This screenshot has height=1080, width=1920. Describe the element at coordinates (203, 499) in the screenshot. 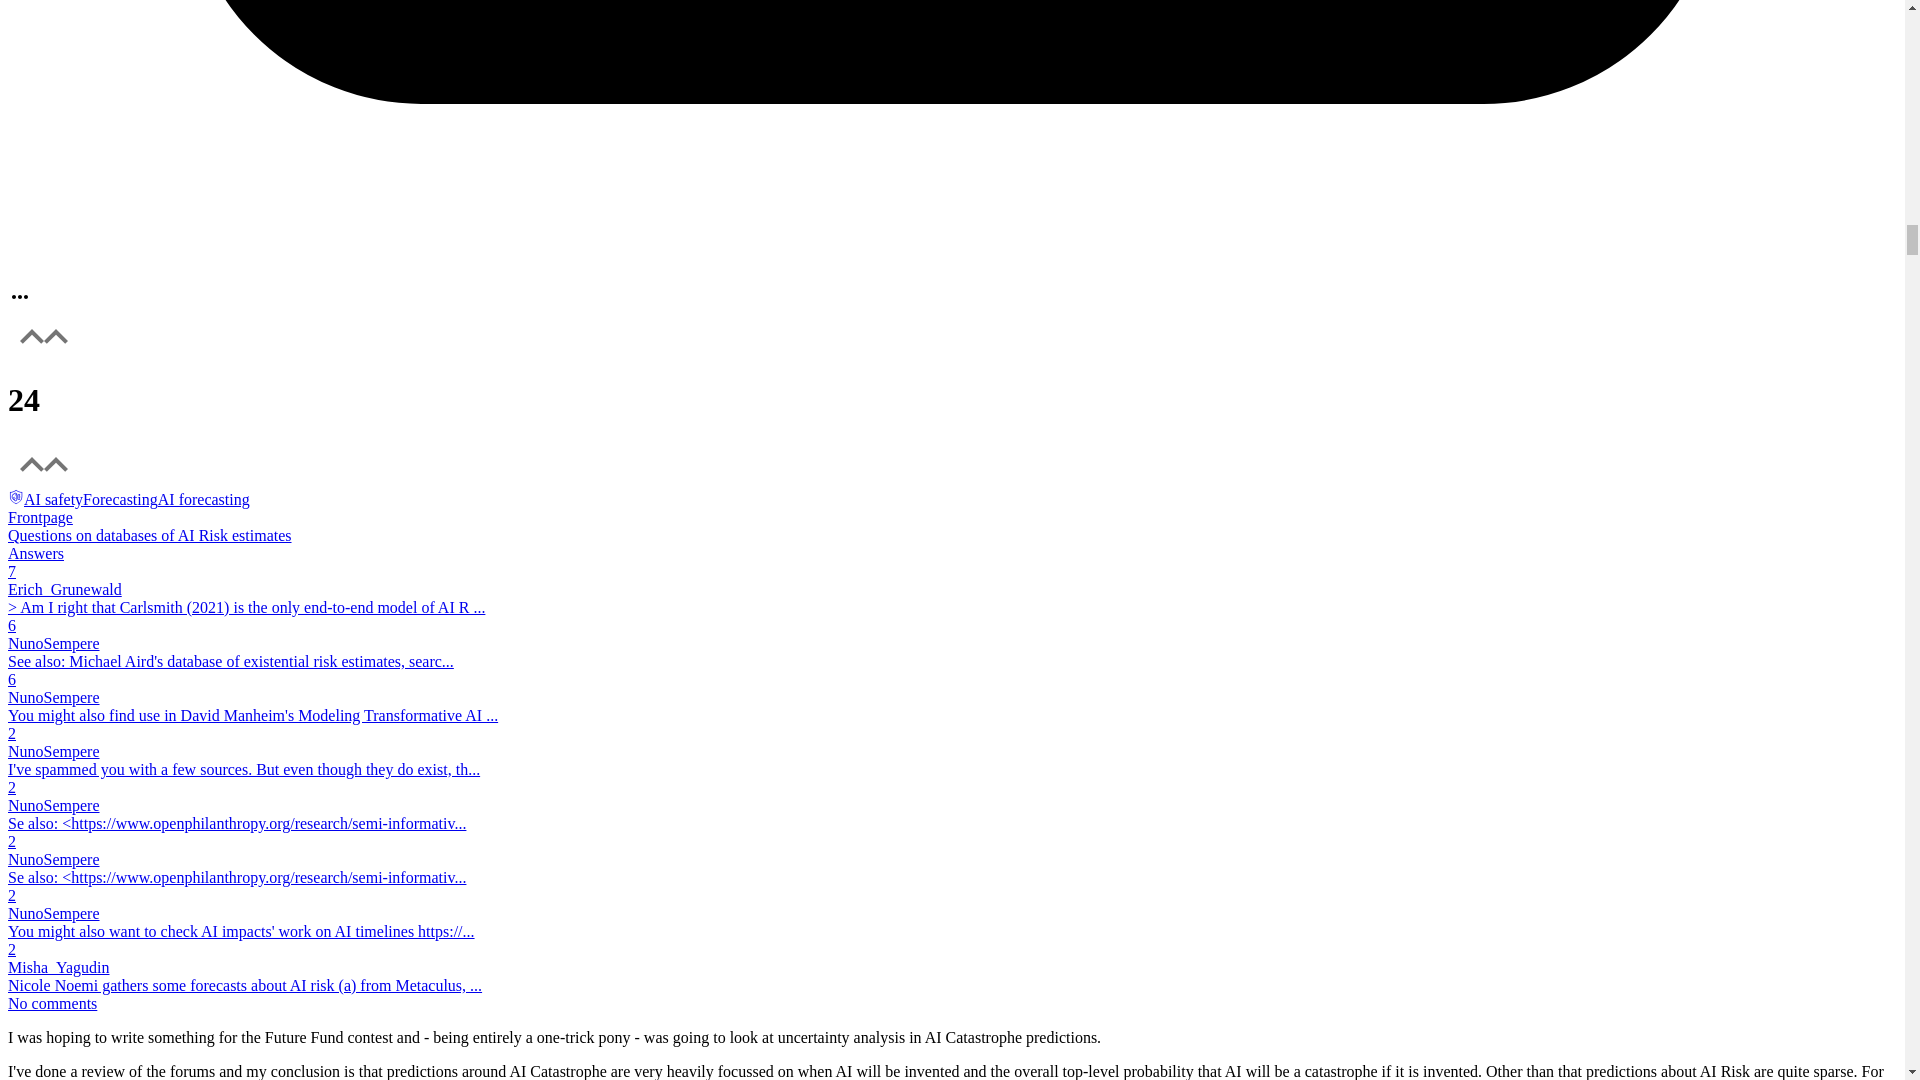

I see `AI forecasting` at that location.